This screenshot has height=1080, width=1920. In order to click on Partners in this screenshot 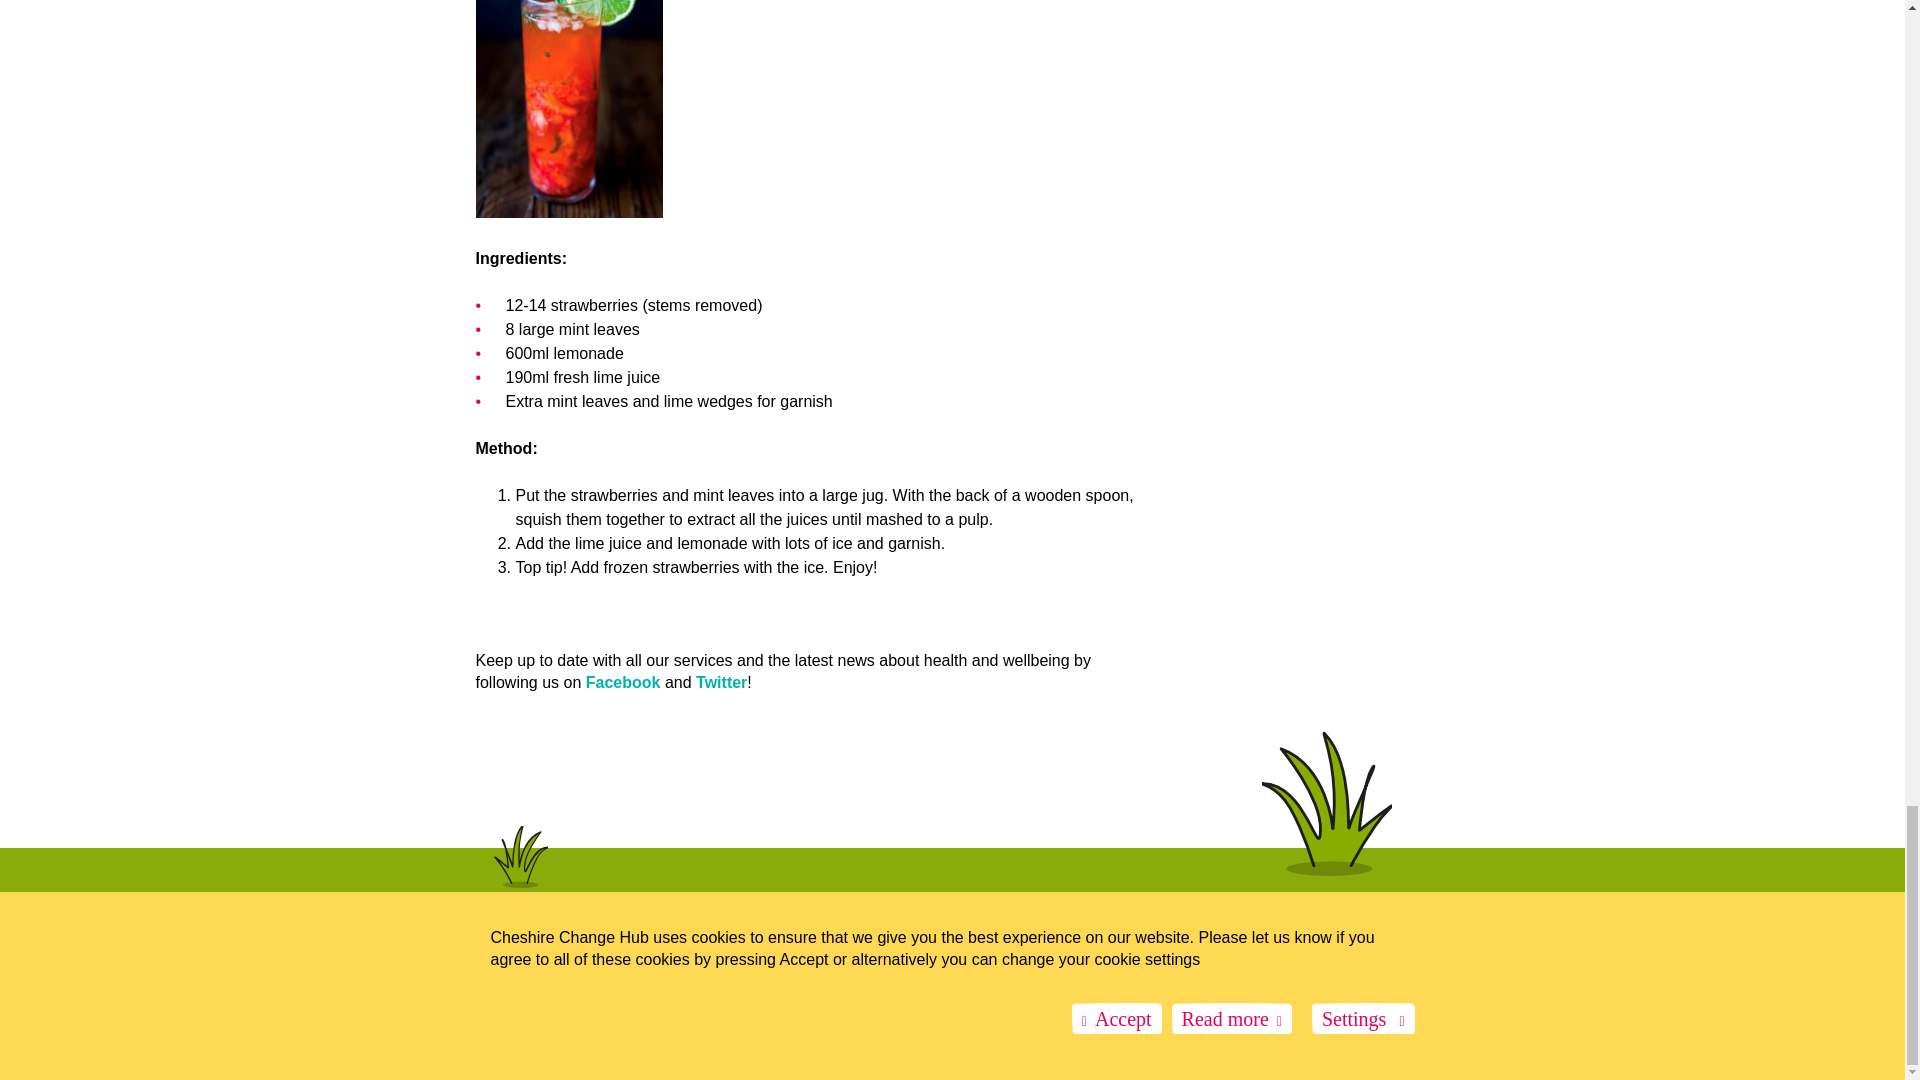, I will do `click(499, 978)`.